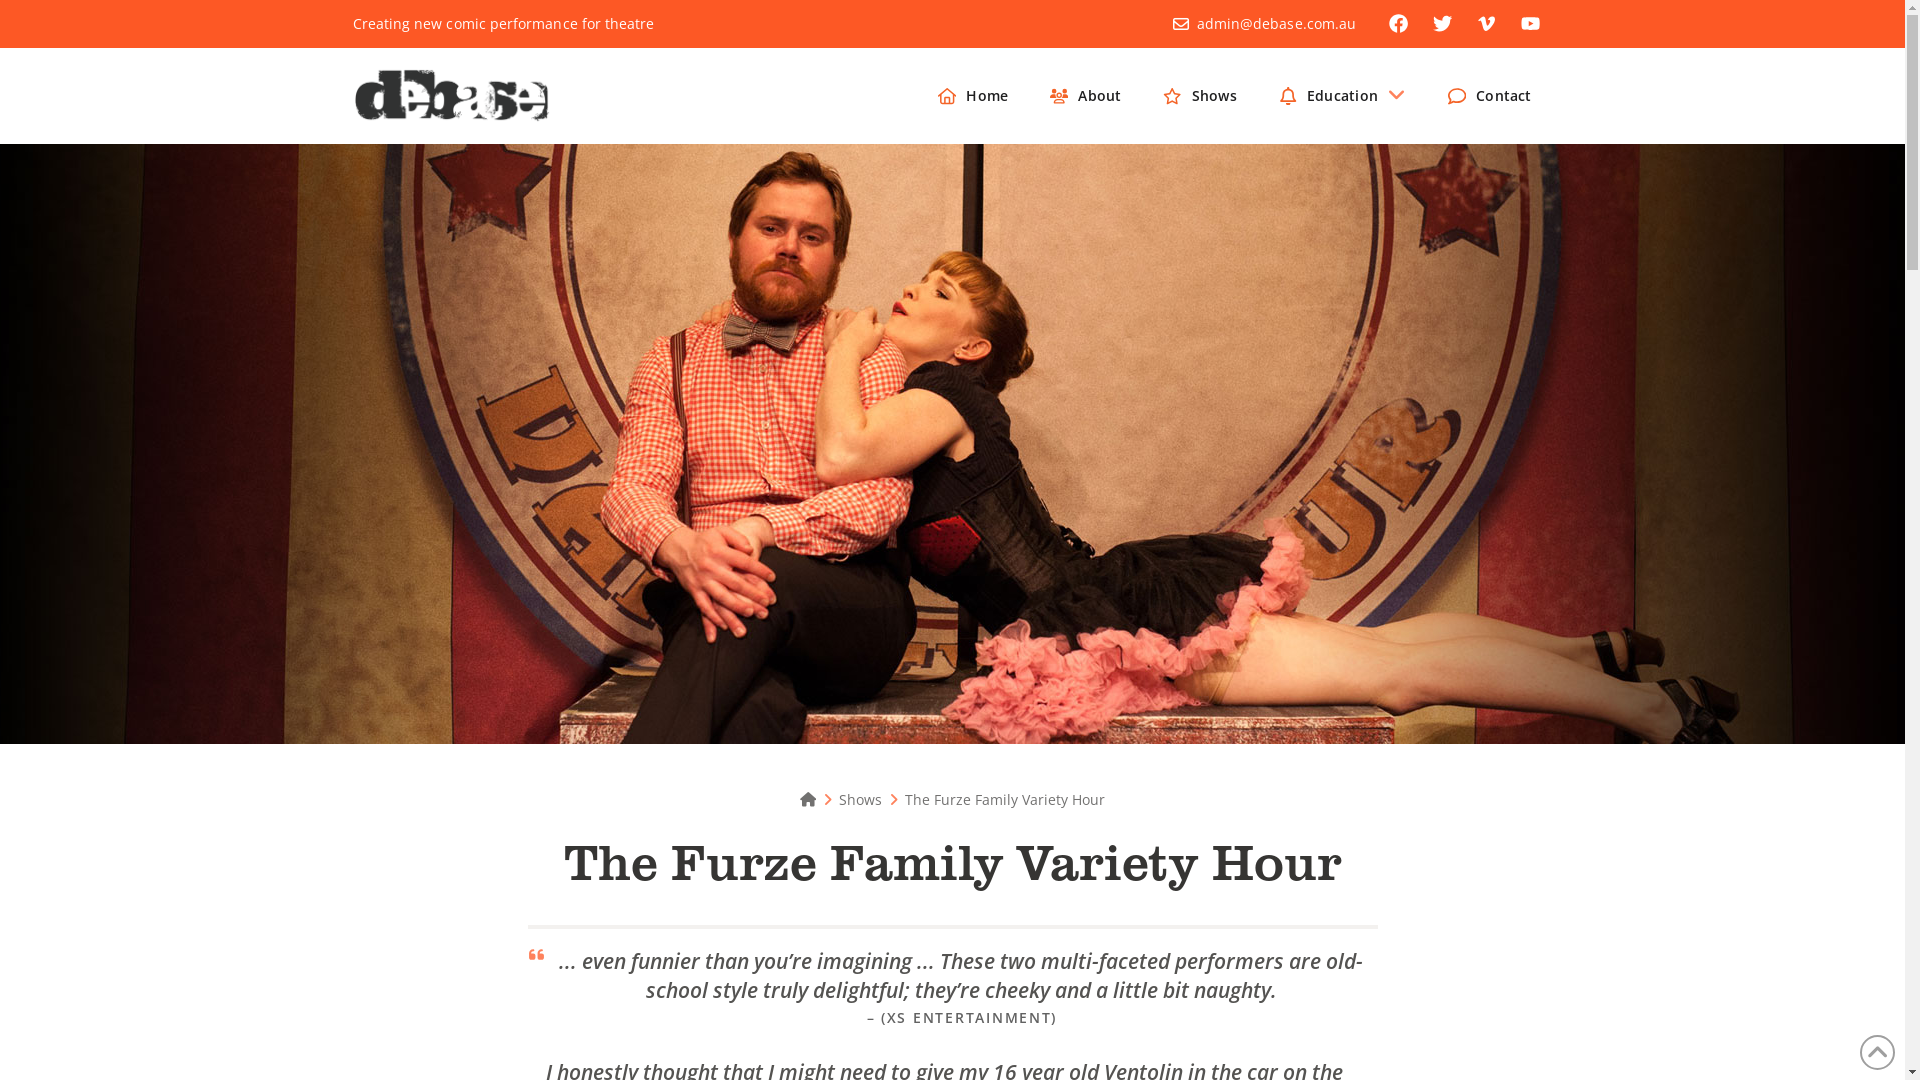 The width and height of the screenshot is (1920, 1080). What do you see at coordinates (1878, 1052) in the screenshot?
I see `Back to Top` at bounding box center [1878, 1052].